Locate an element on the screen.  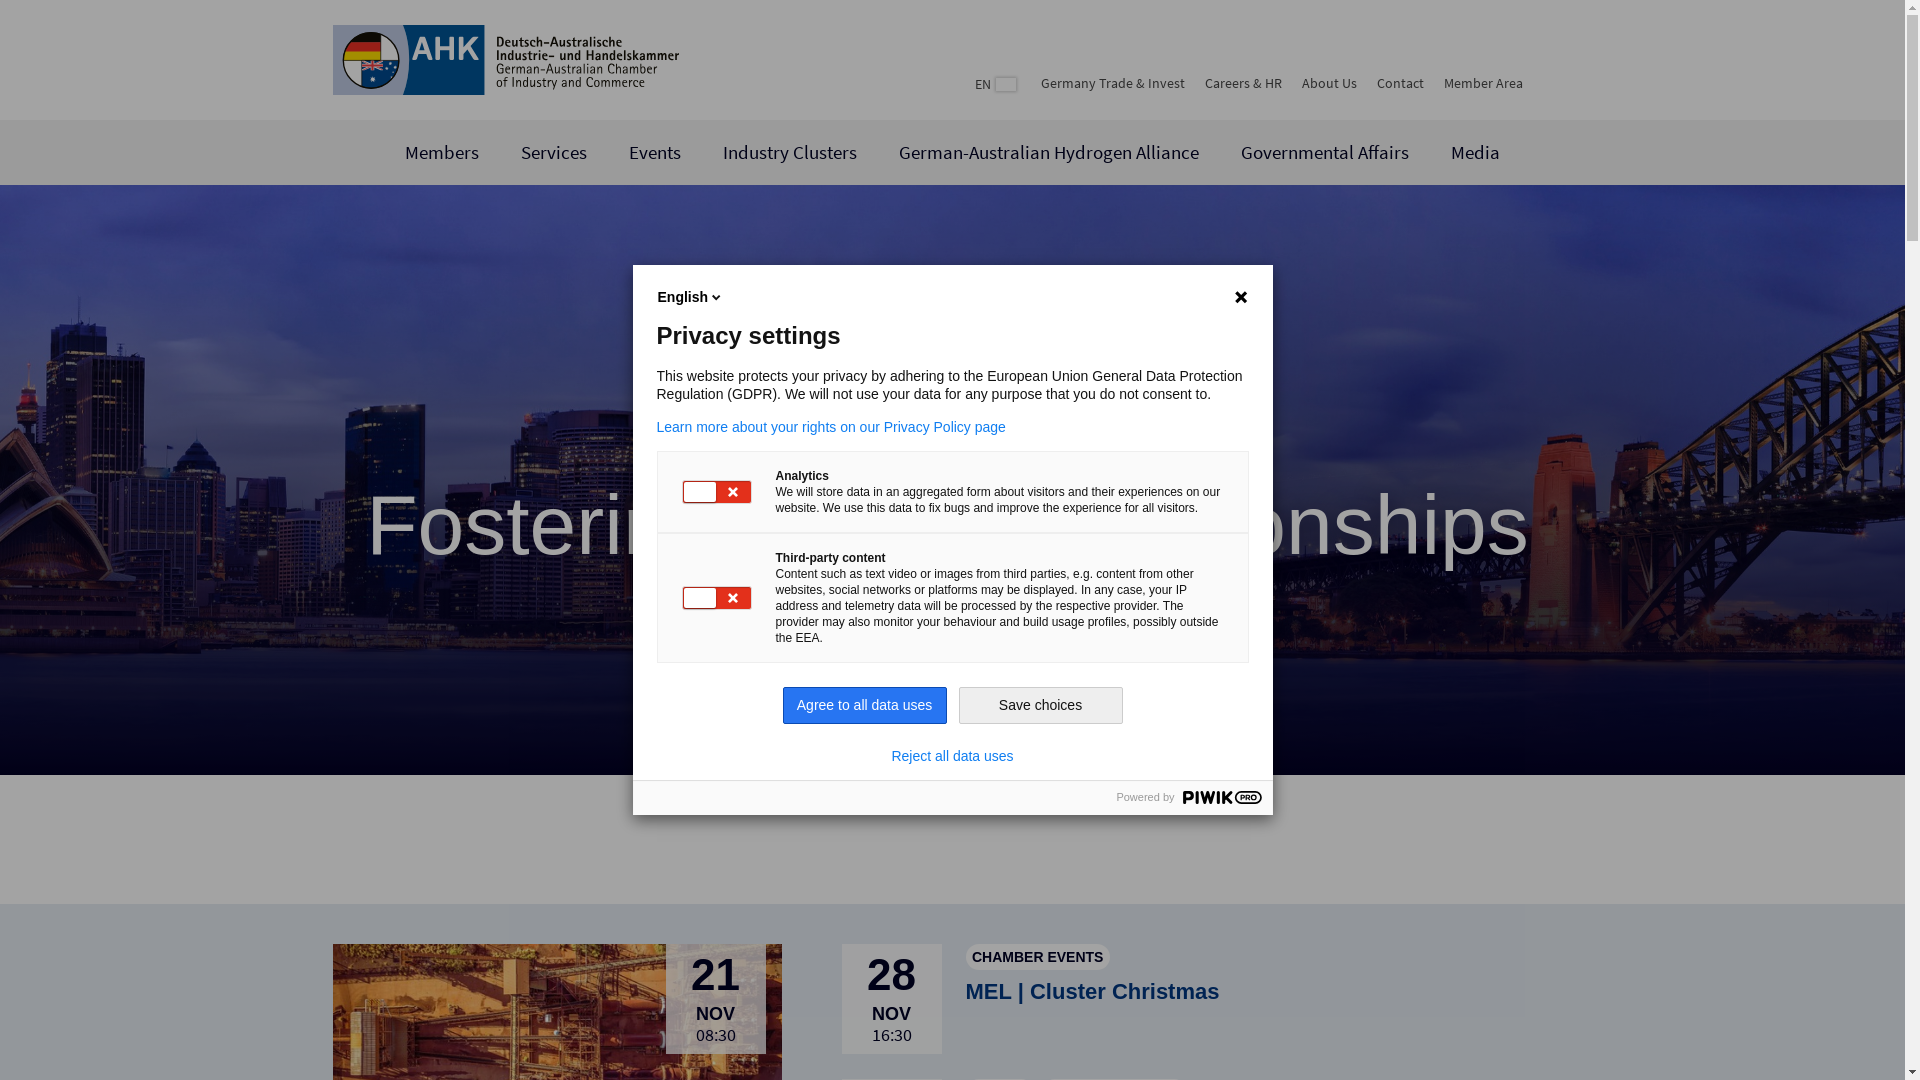
Events is located at coordinates (655, 152).